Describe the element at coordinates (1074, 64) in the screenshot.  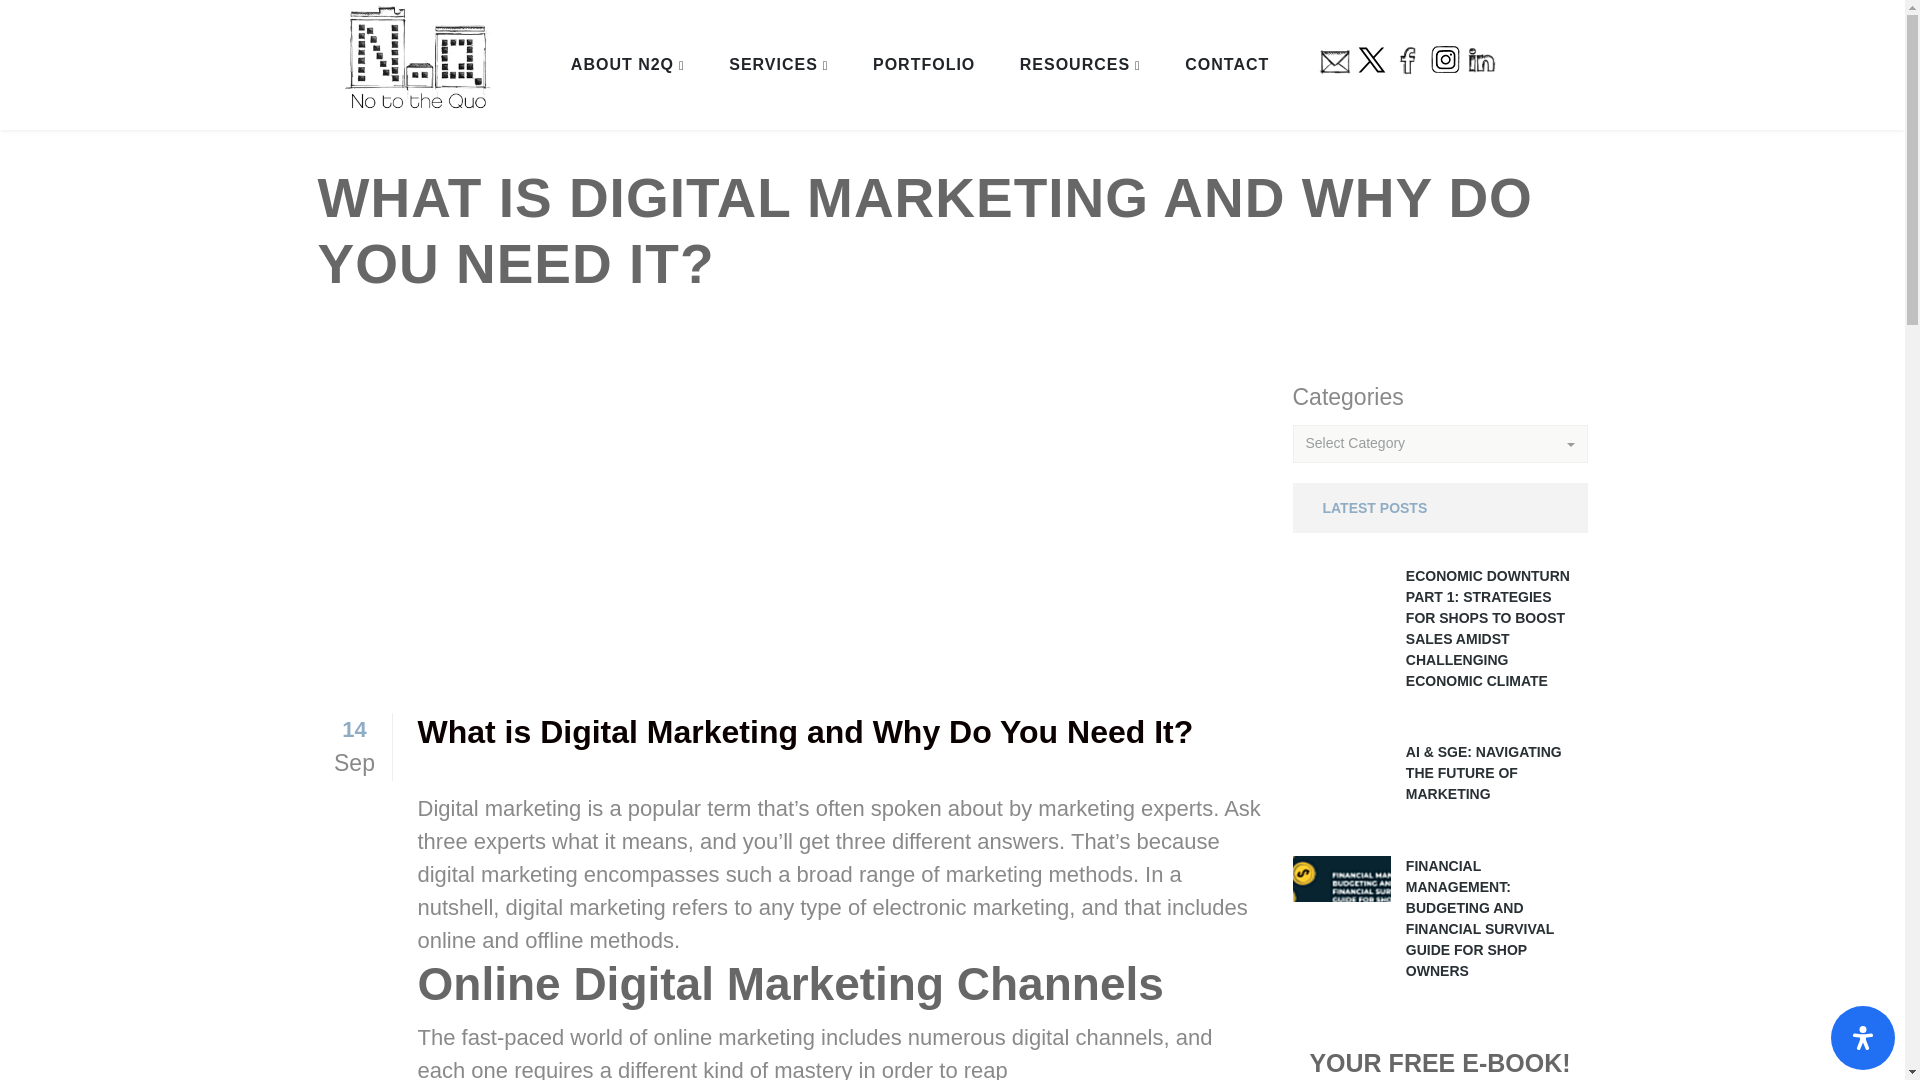
I see `RESOURCES` at that location.